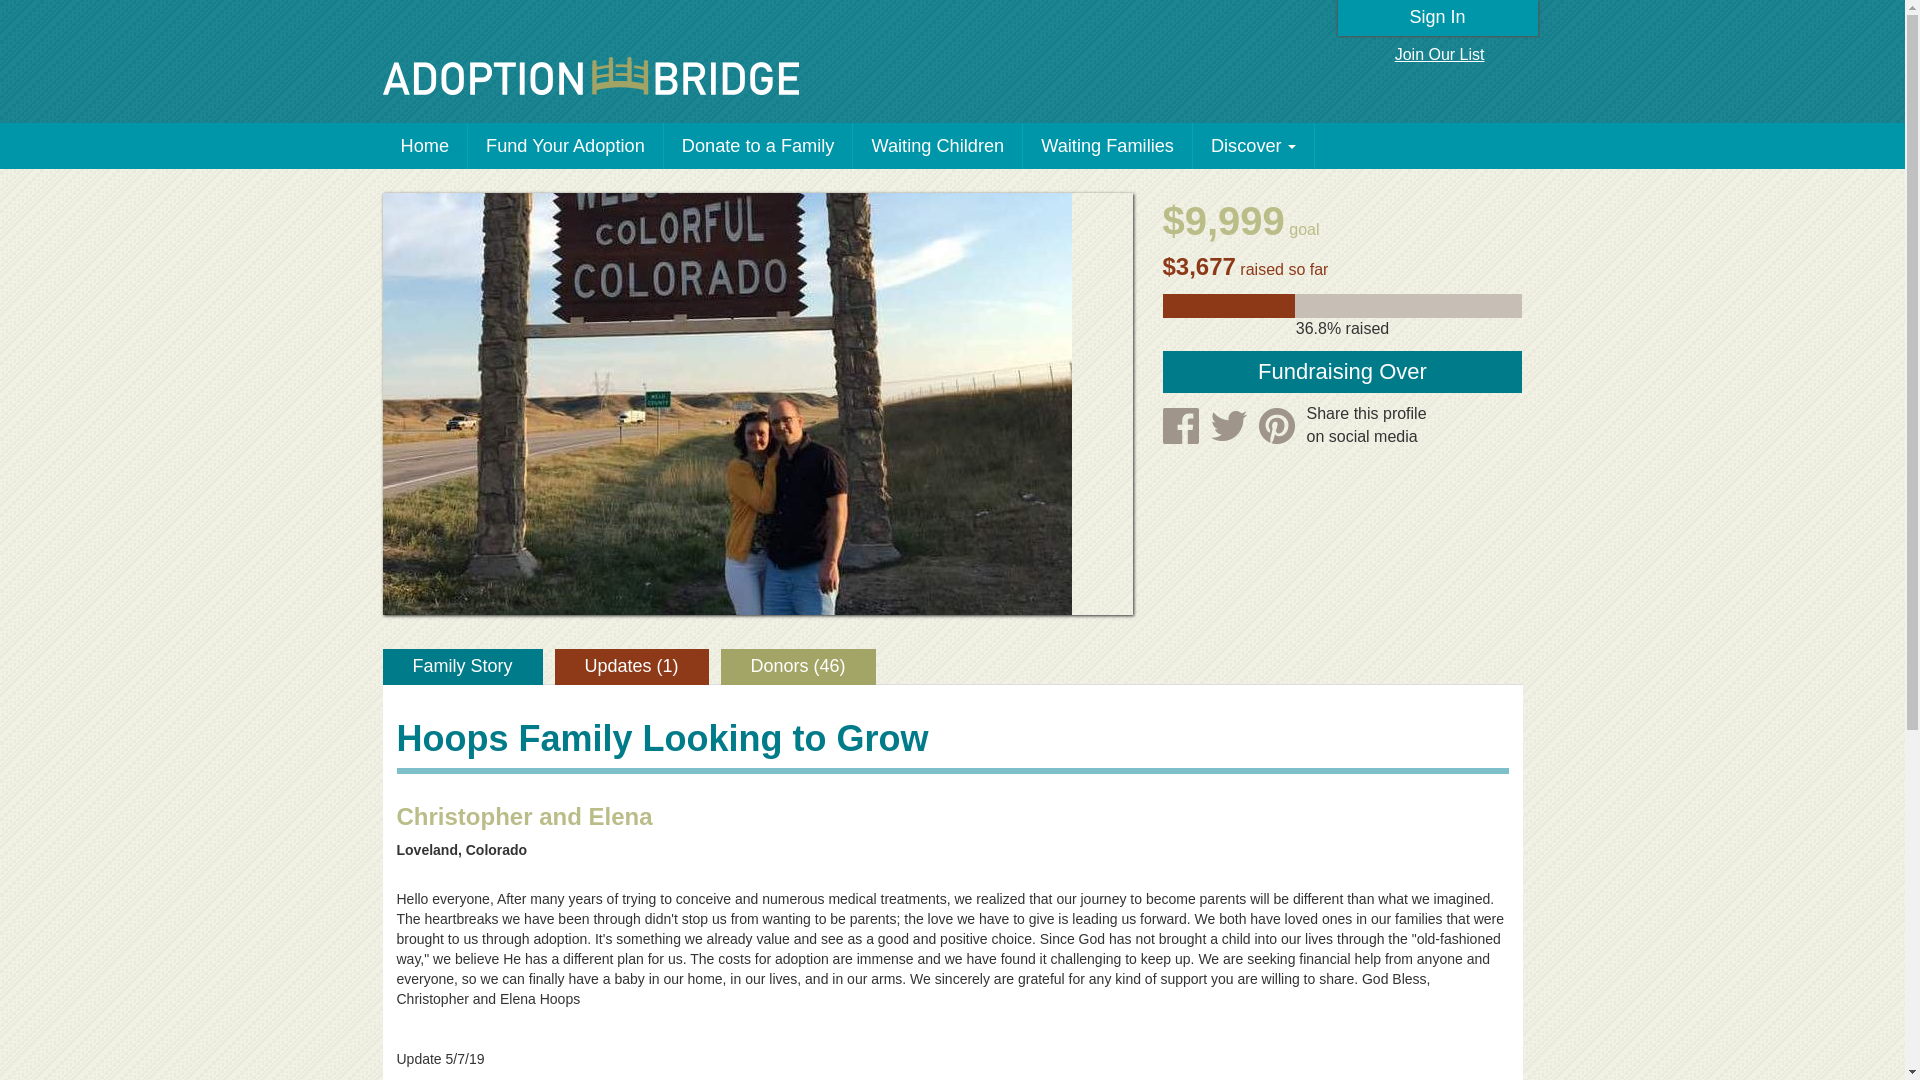 This screenshot has height=1080, width=1920. Describe the element at coordinates (1440, 55) in the screenshot. I see `Join Our List` at that location.